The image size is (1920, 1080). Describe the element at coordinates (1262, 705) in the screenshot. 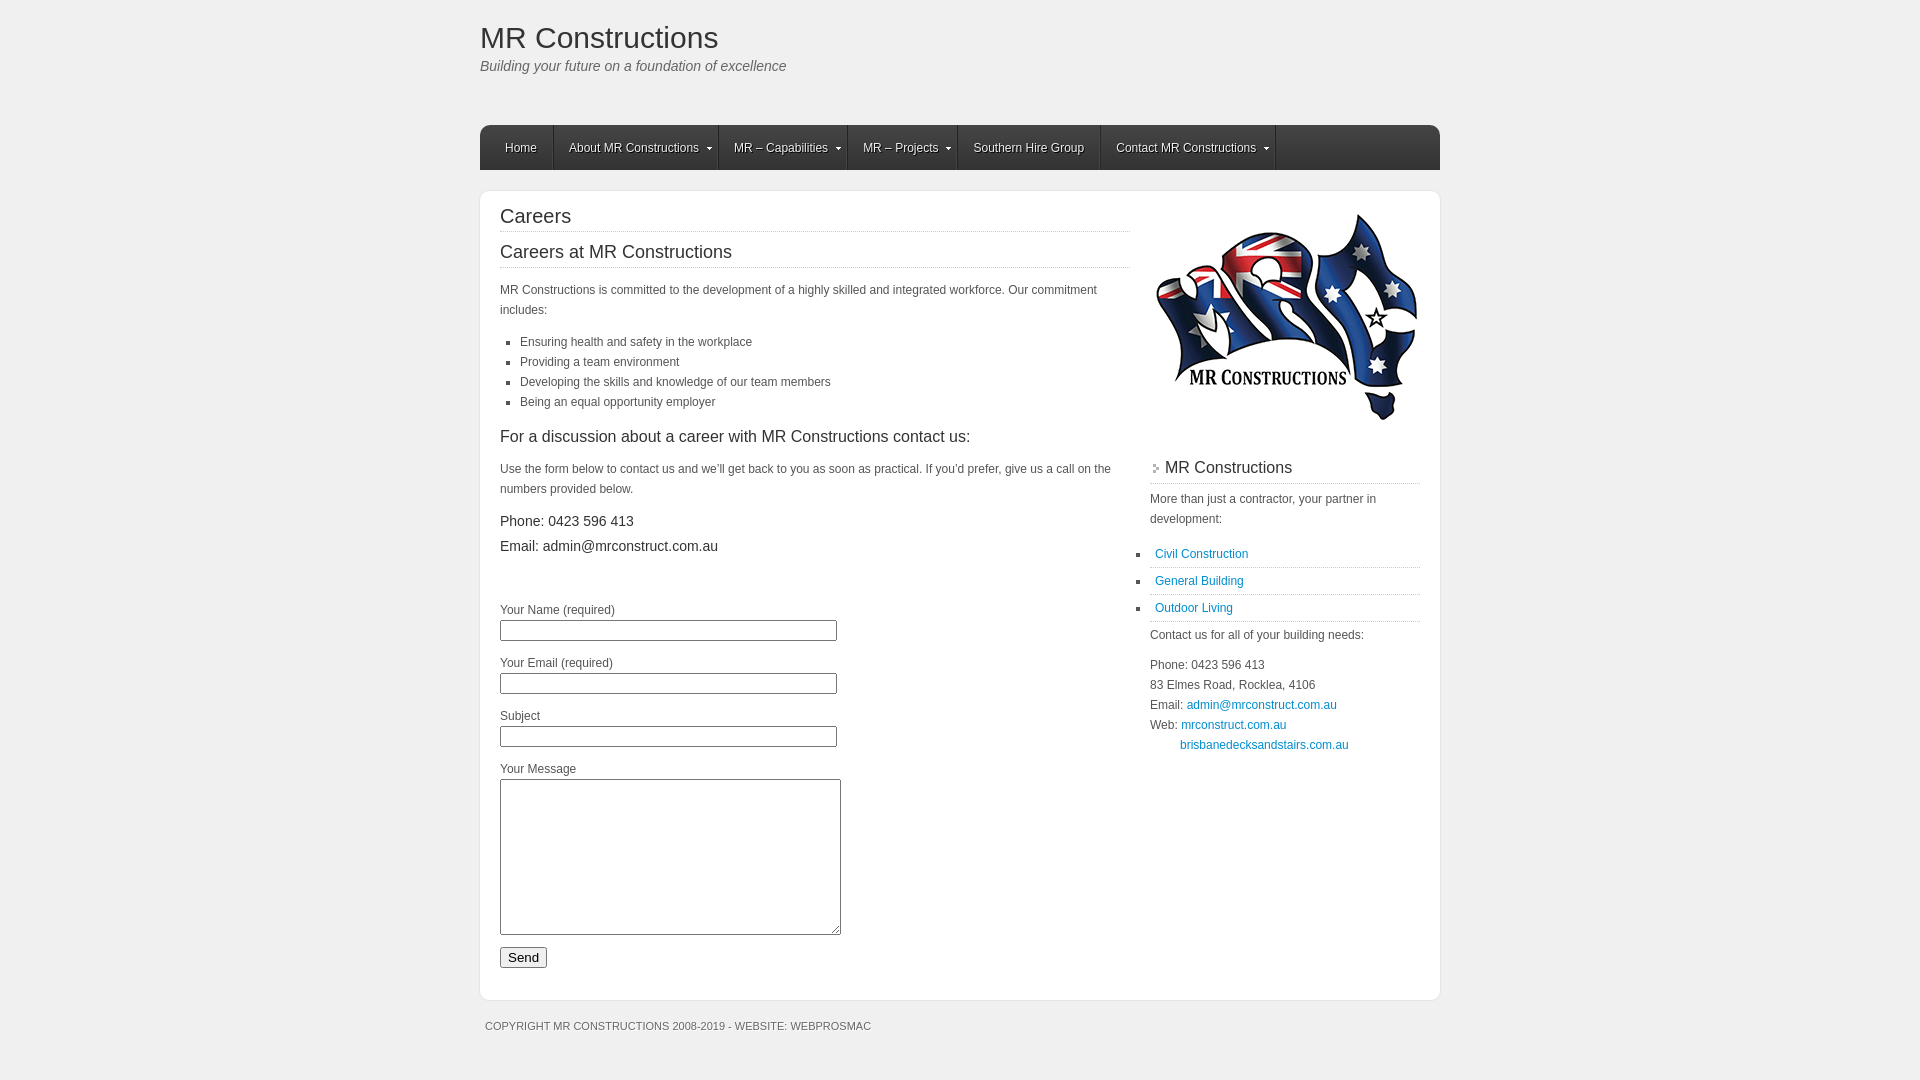

I see `admin@mrconstruct.com.au` at that location.